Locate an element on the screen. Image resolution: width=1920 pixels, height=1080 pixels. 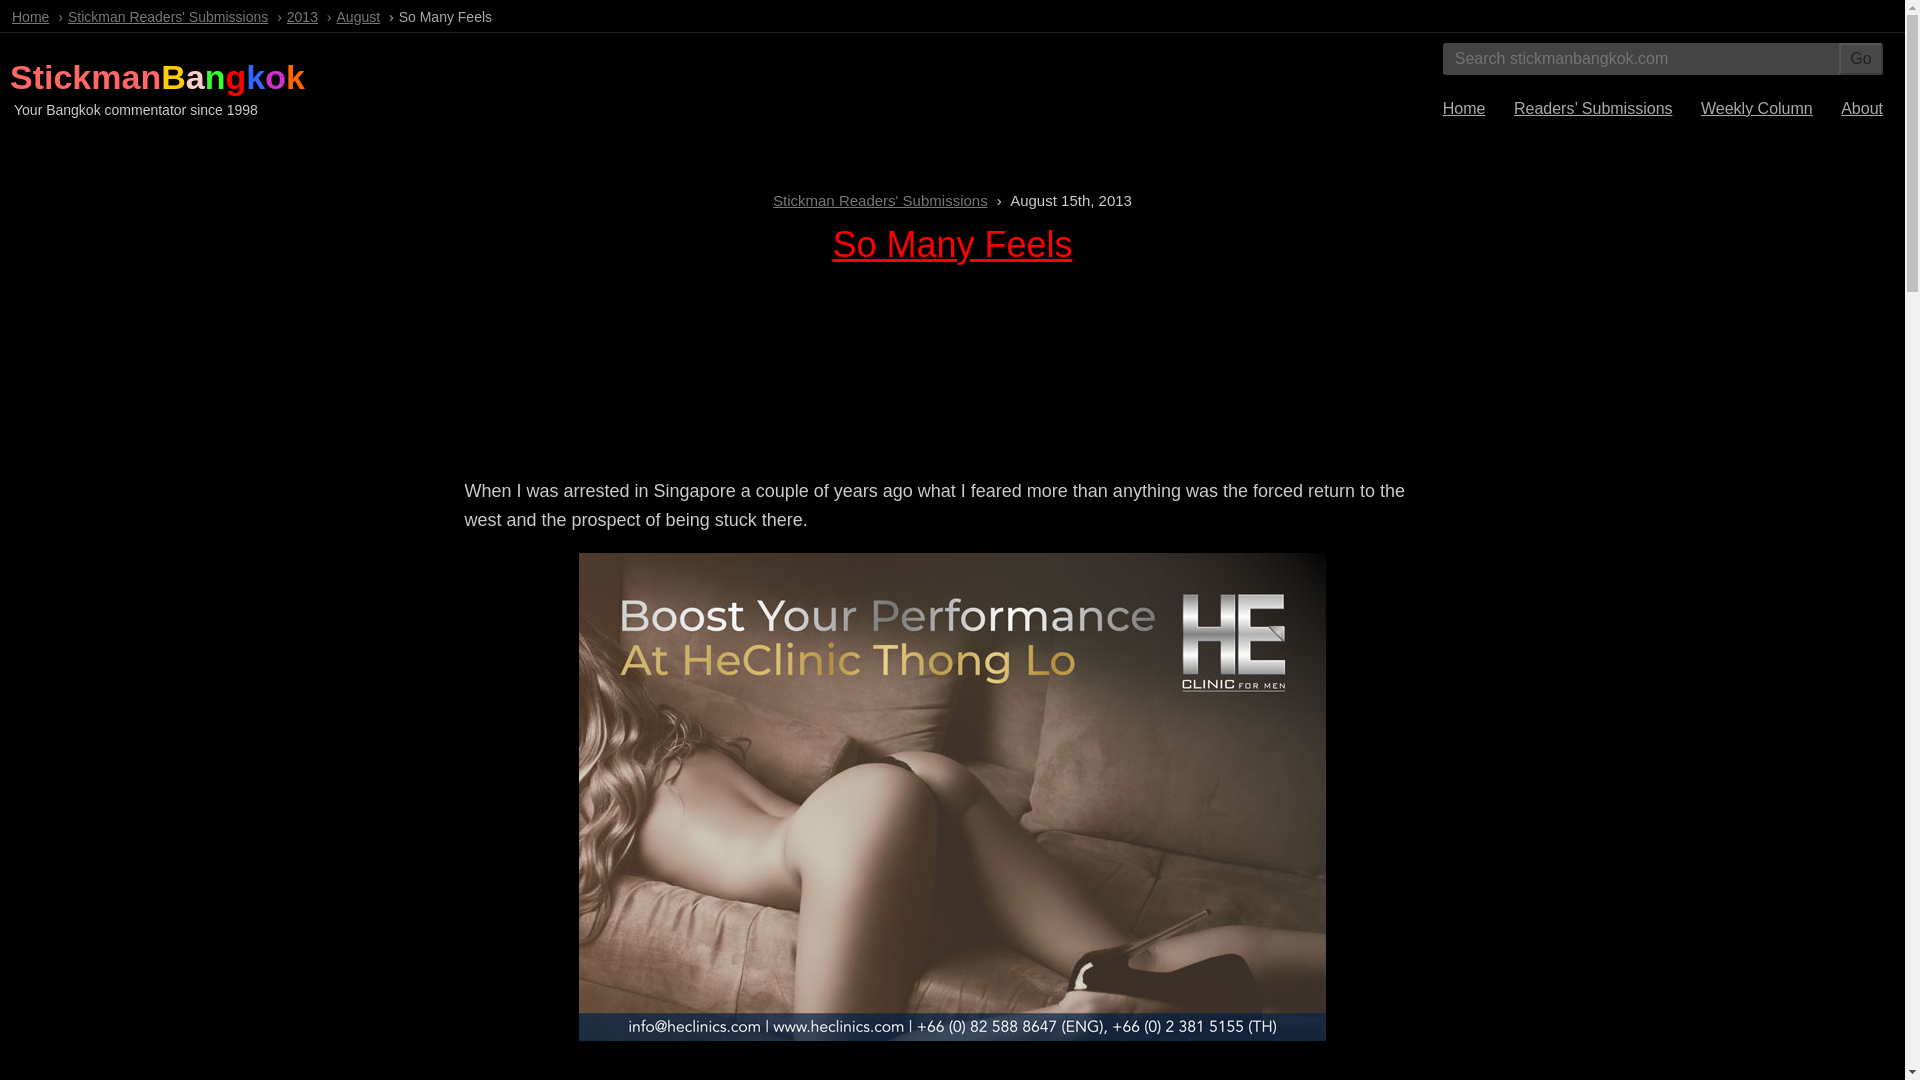
Go is located at coordinates (1861, 58).